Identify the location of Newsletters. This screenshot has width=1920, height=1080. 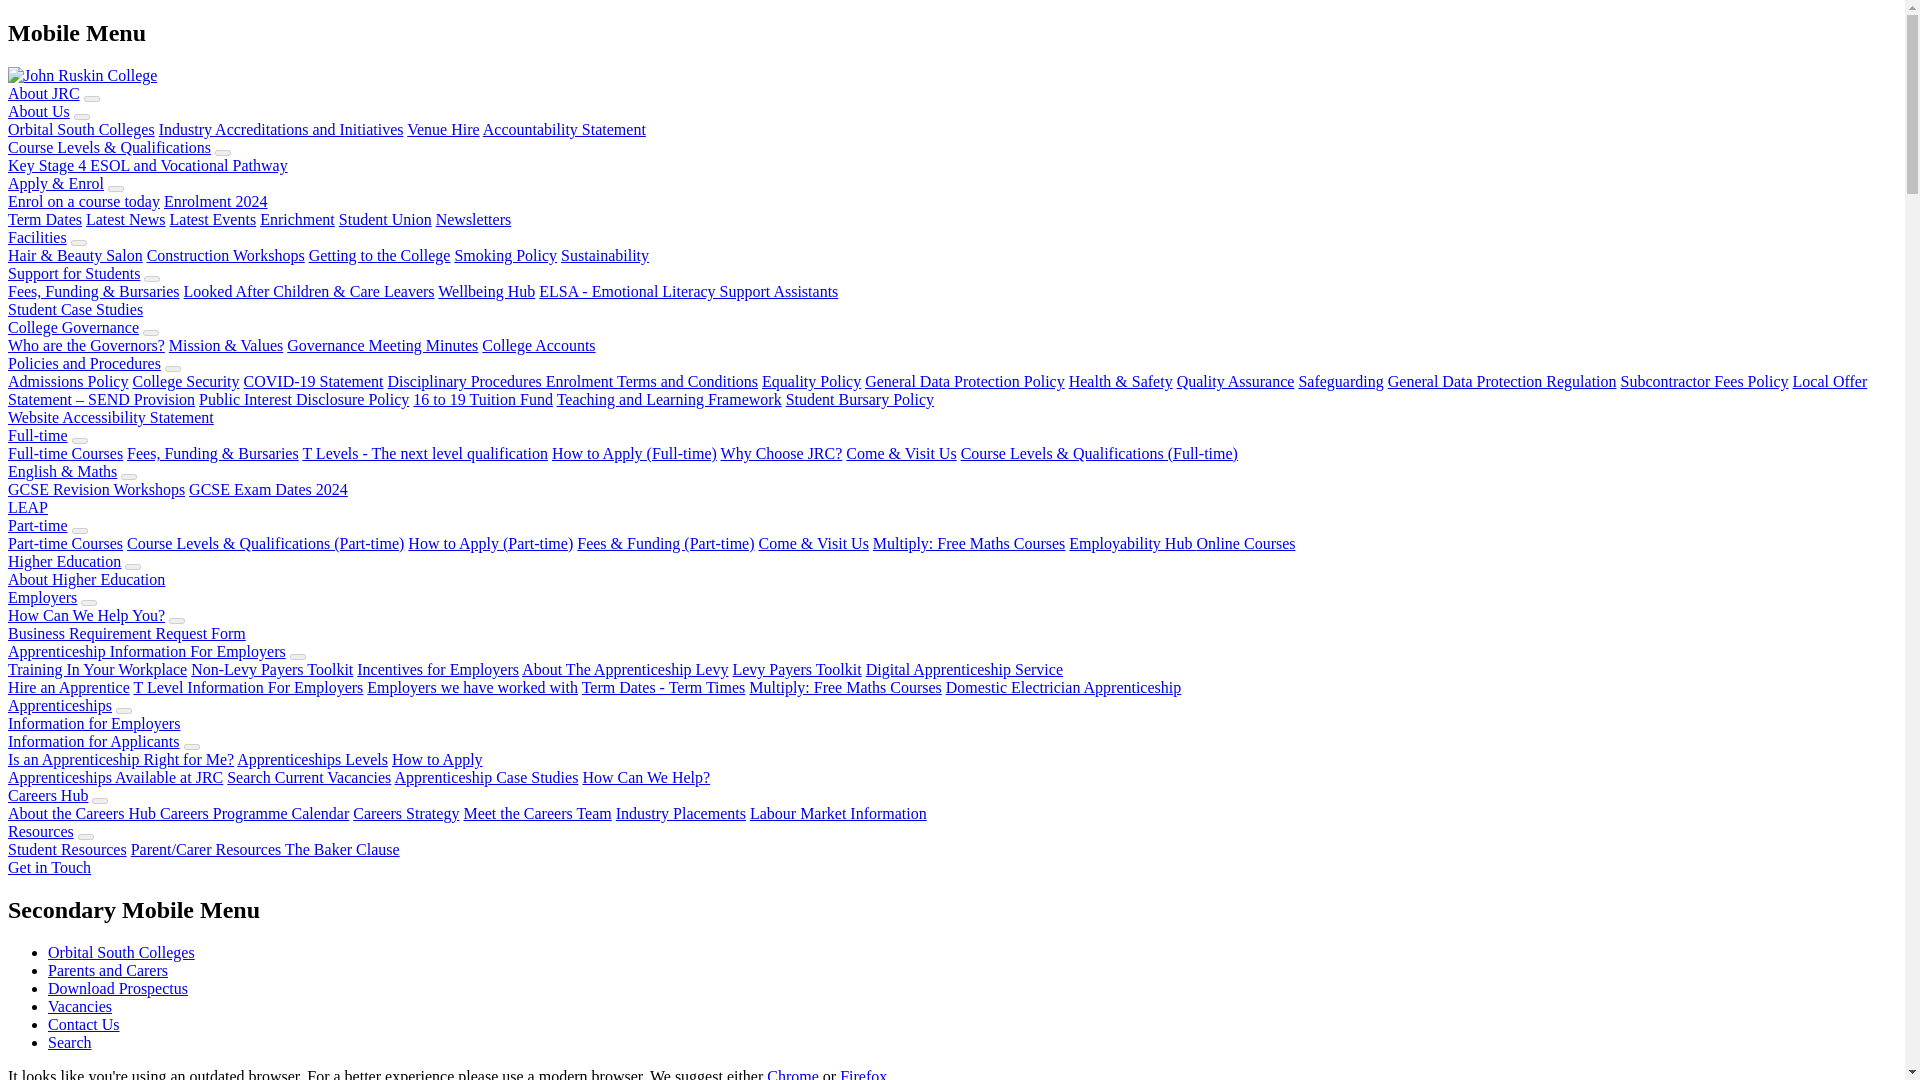
(474, 218).